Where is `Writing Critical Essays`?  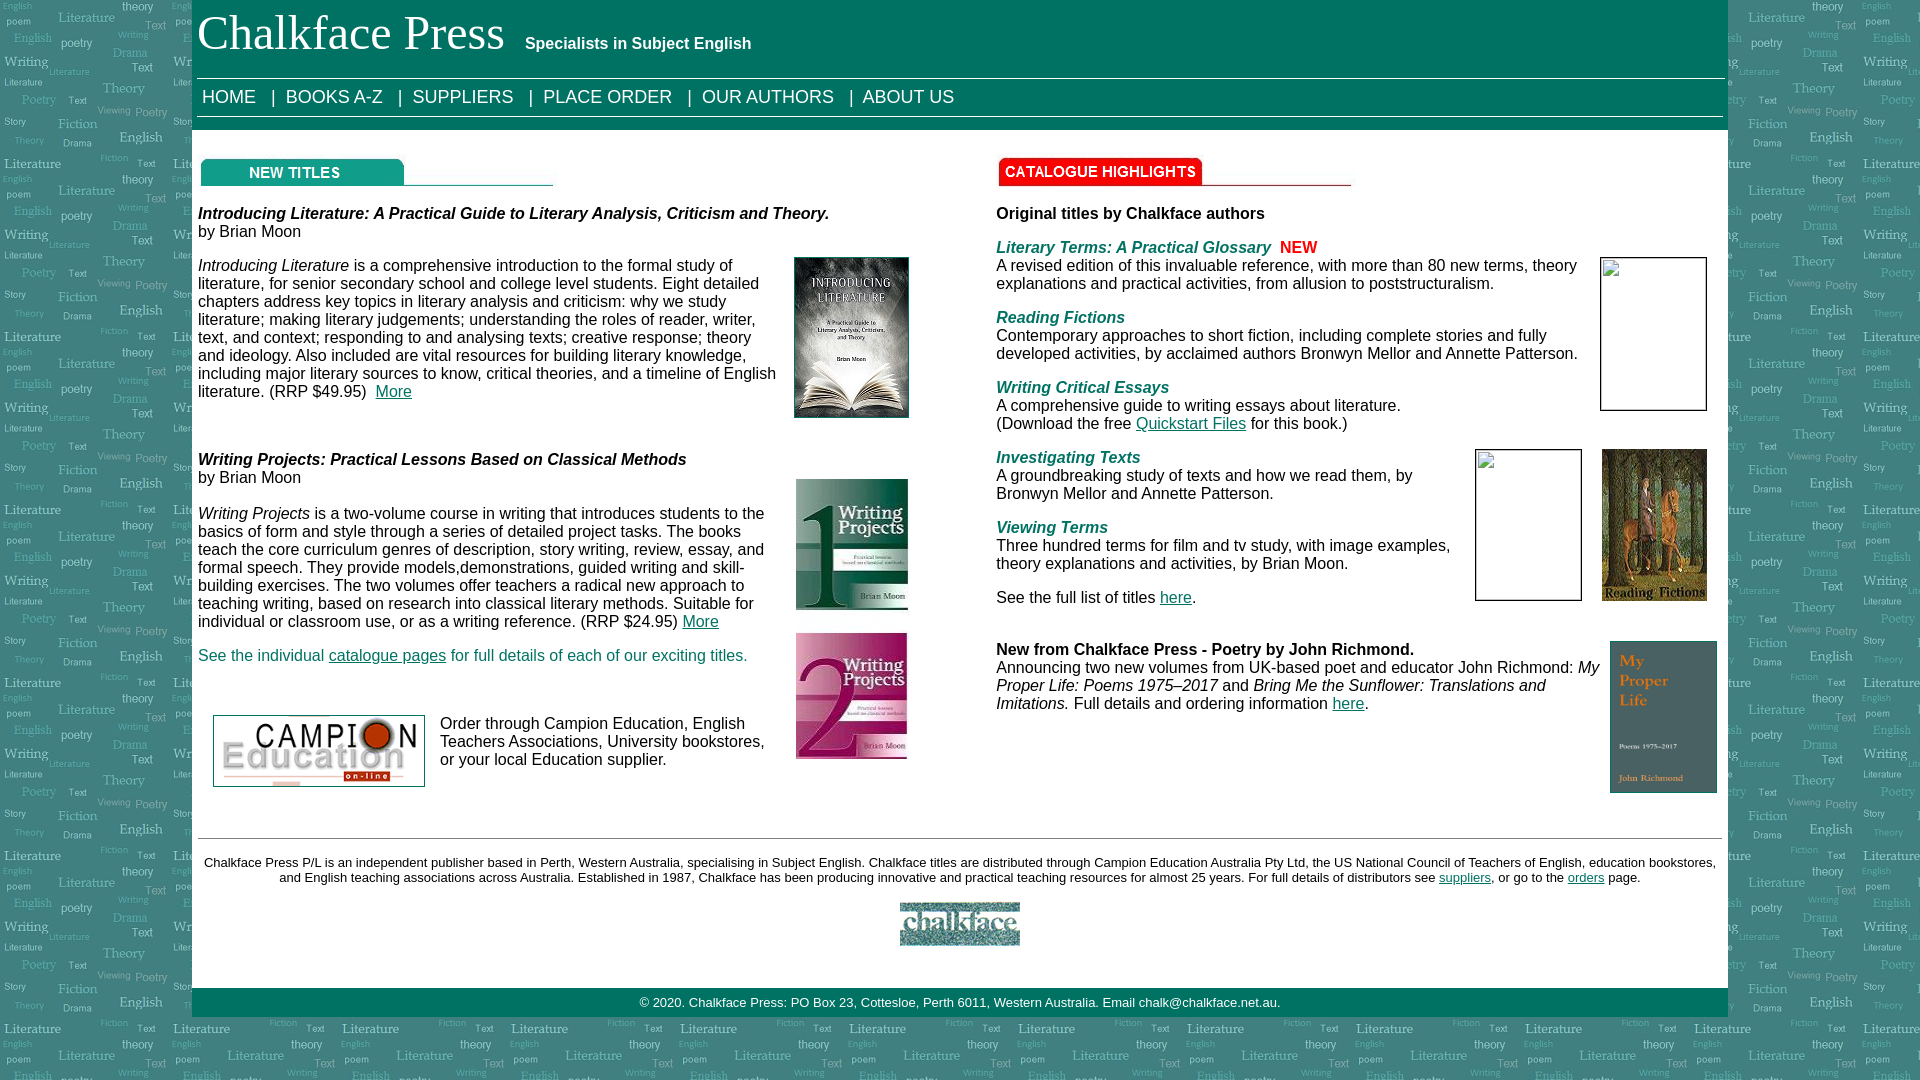
Writing Critical Essays is located at coordinates (1082, 388).